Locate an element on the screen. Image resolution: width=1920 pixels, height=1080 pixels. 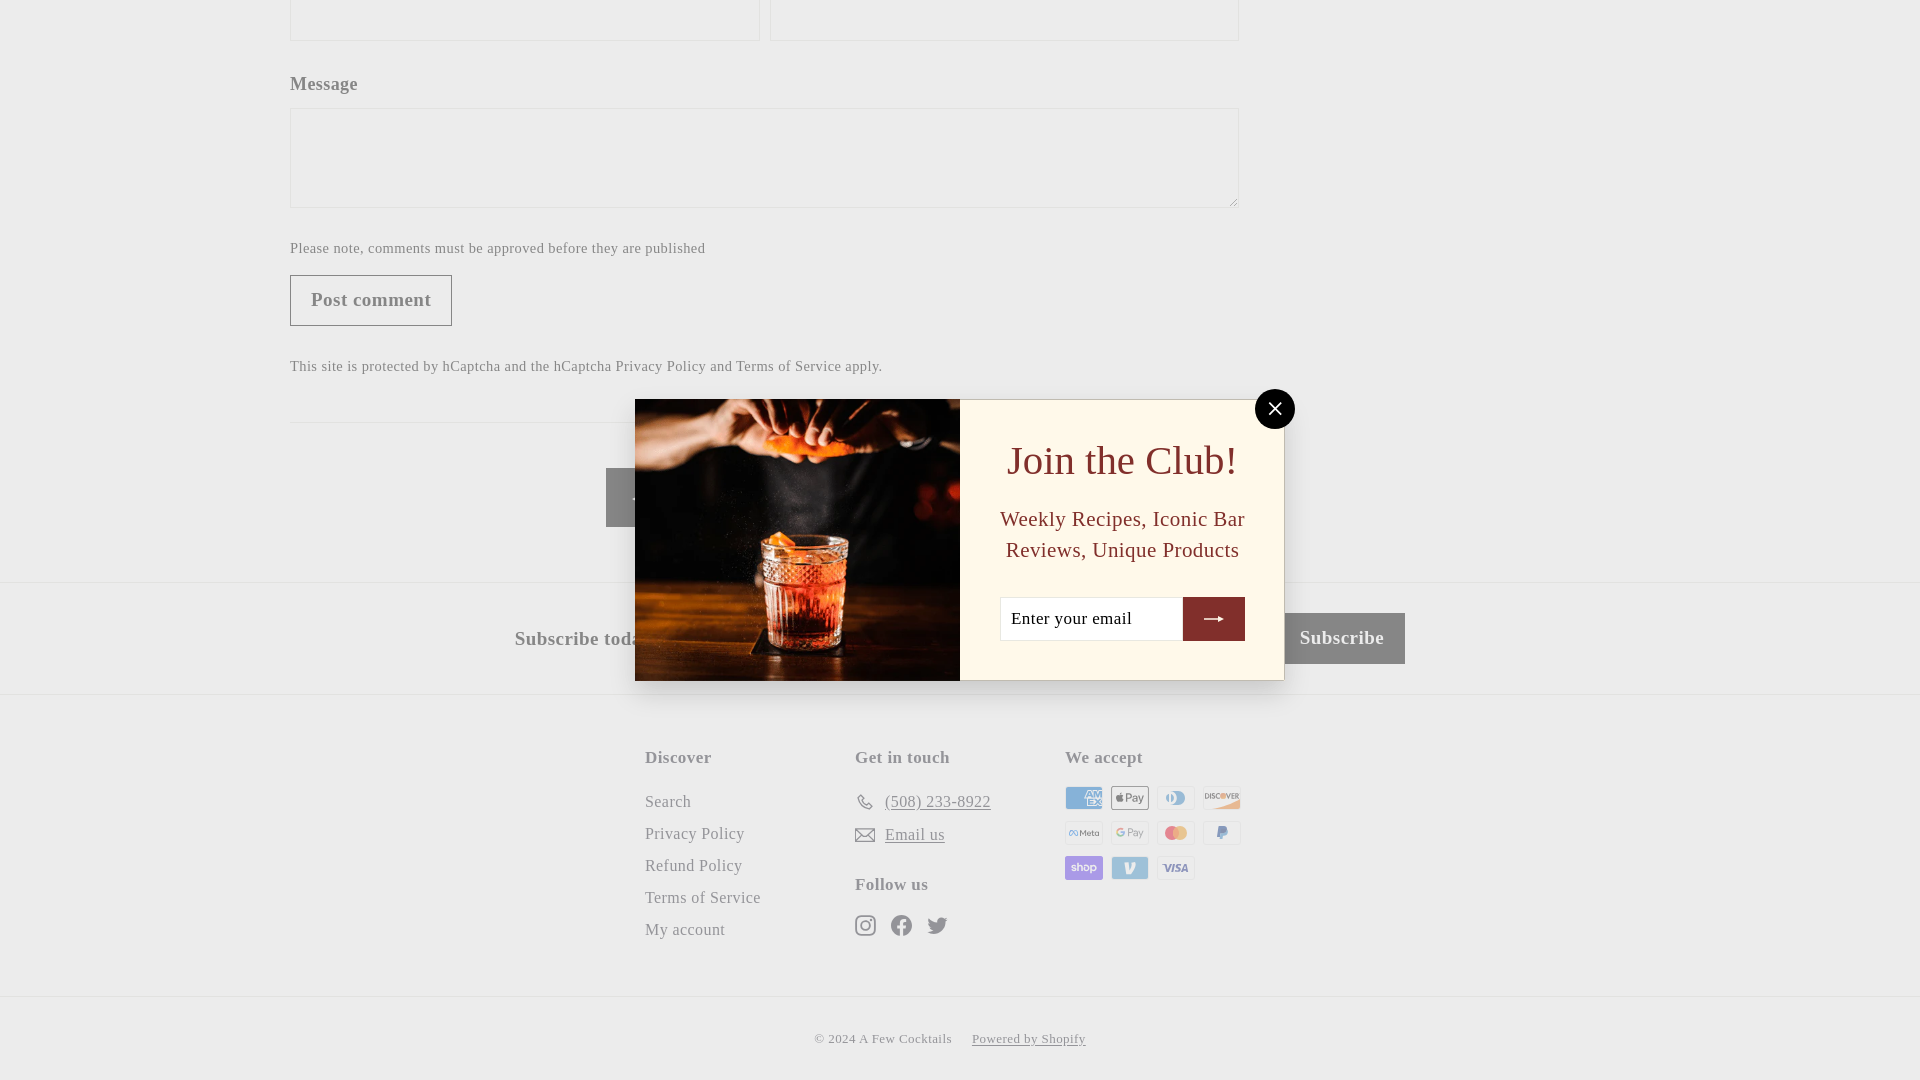
Venmo is located at coordinates (1130, 868).